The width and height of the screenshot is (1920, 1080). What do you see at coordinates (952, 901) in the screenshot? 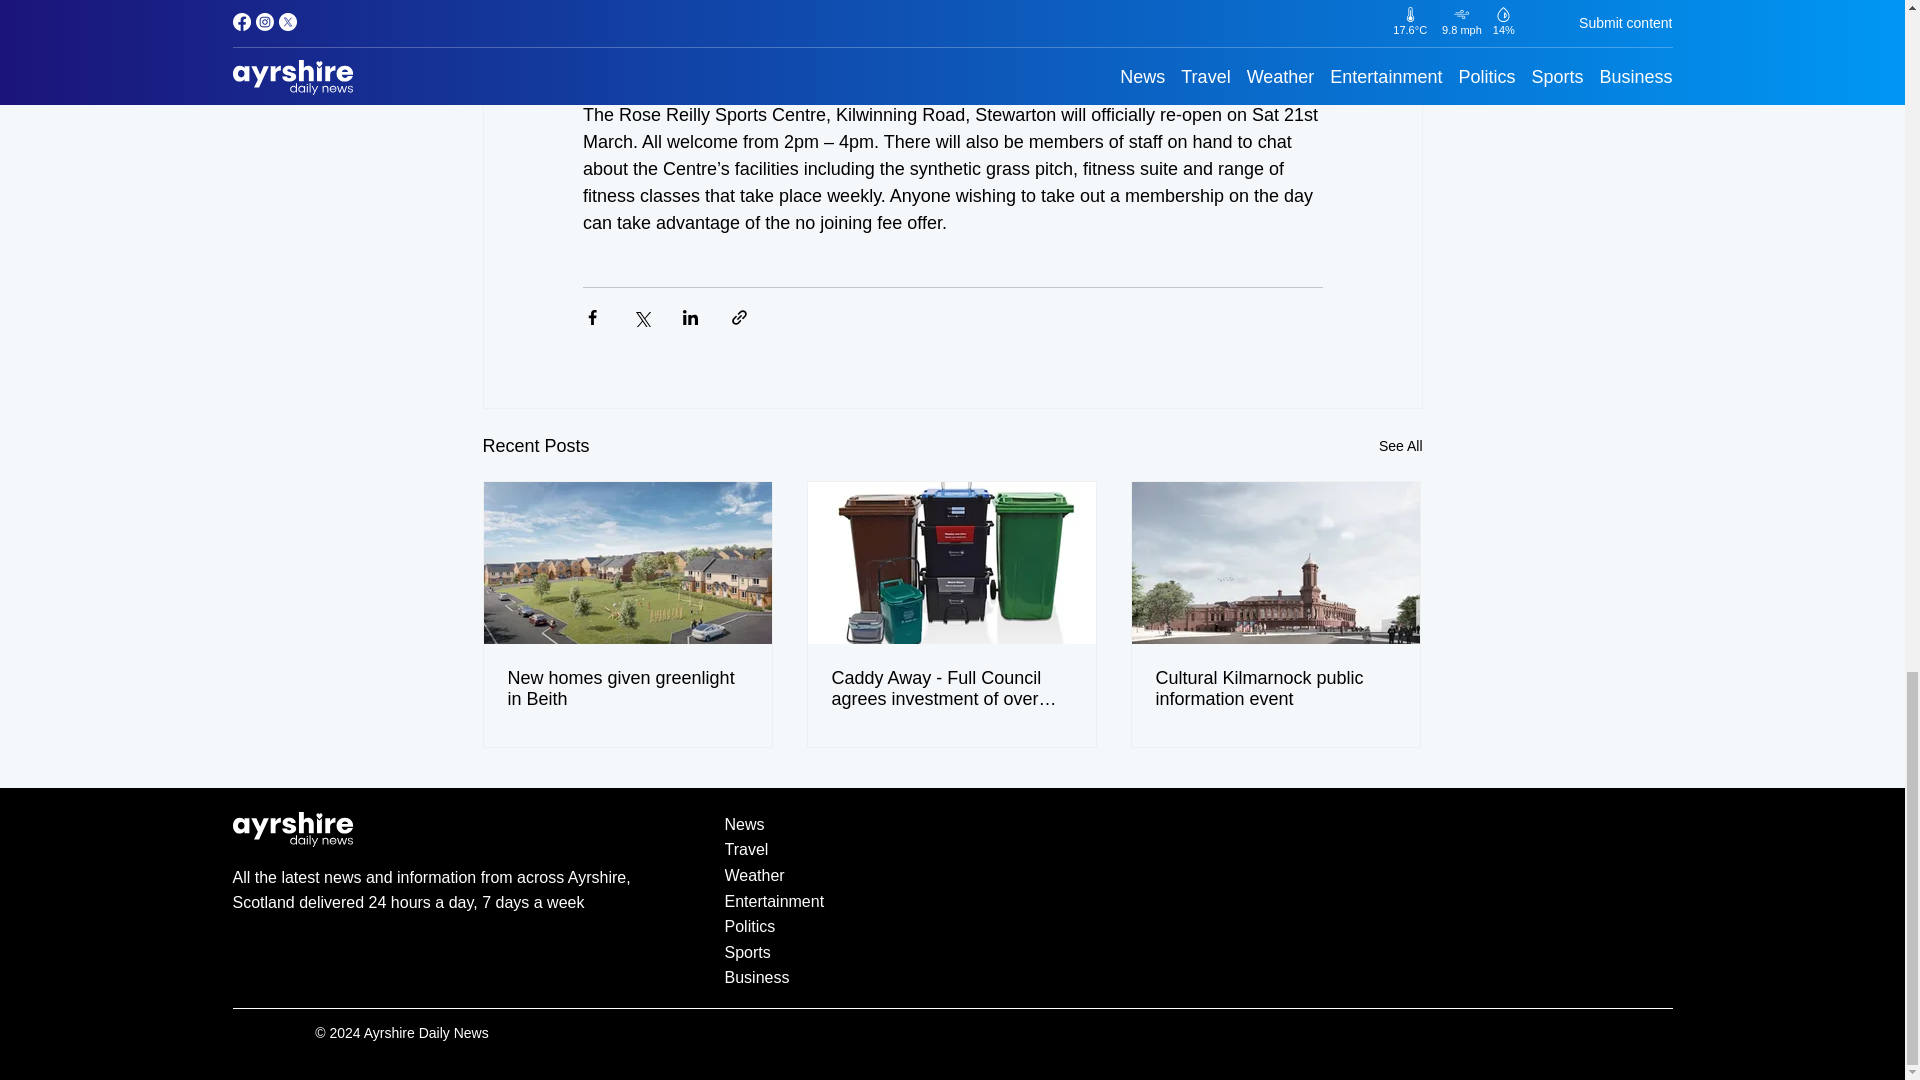
I see `Entertainment` at bounding box center [952, 901].